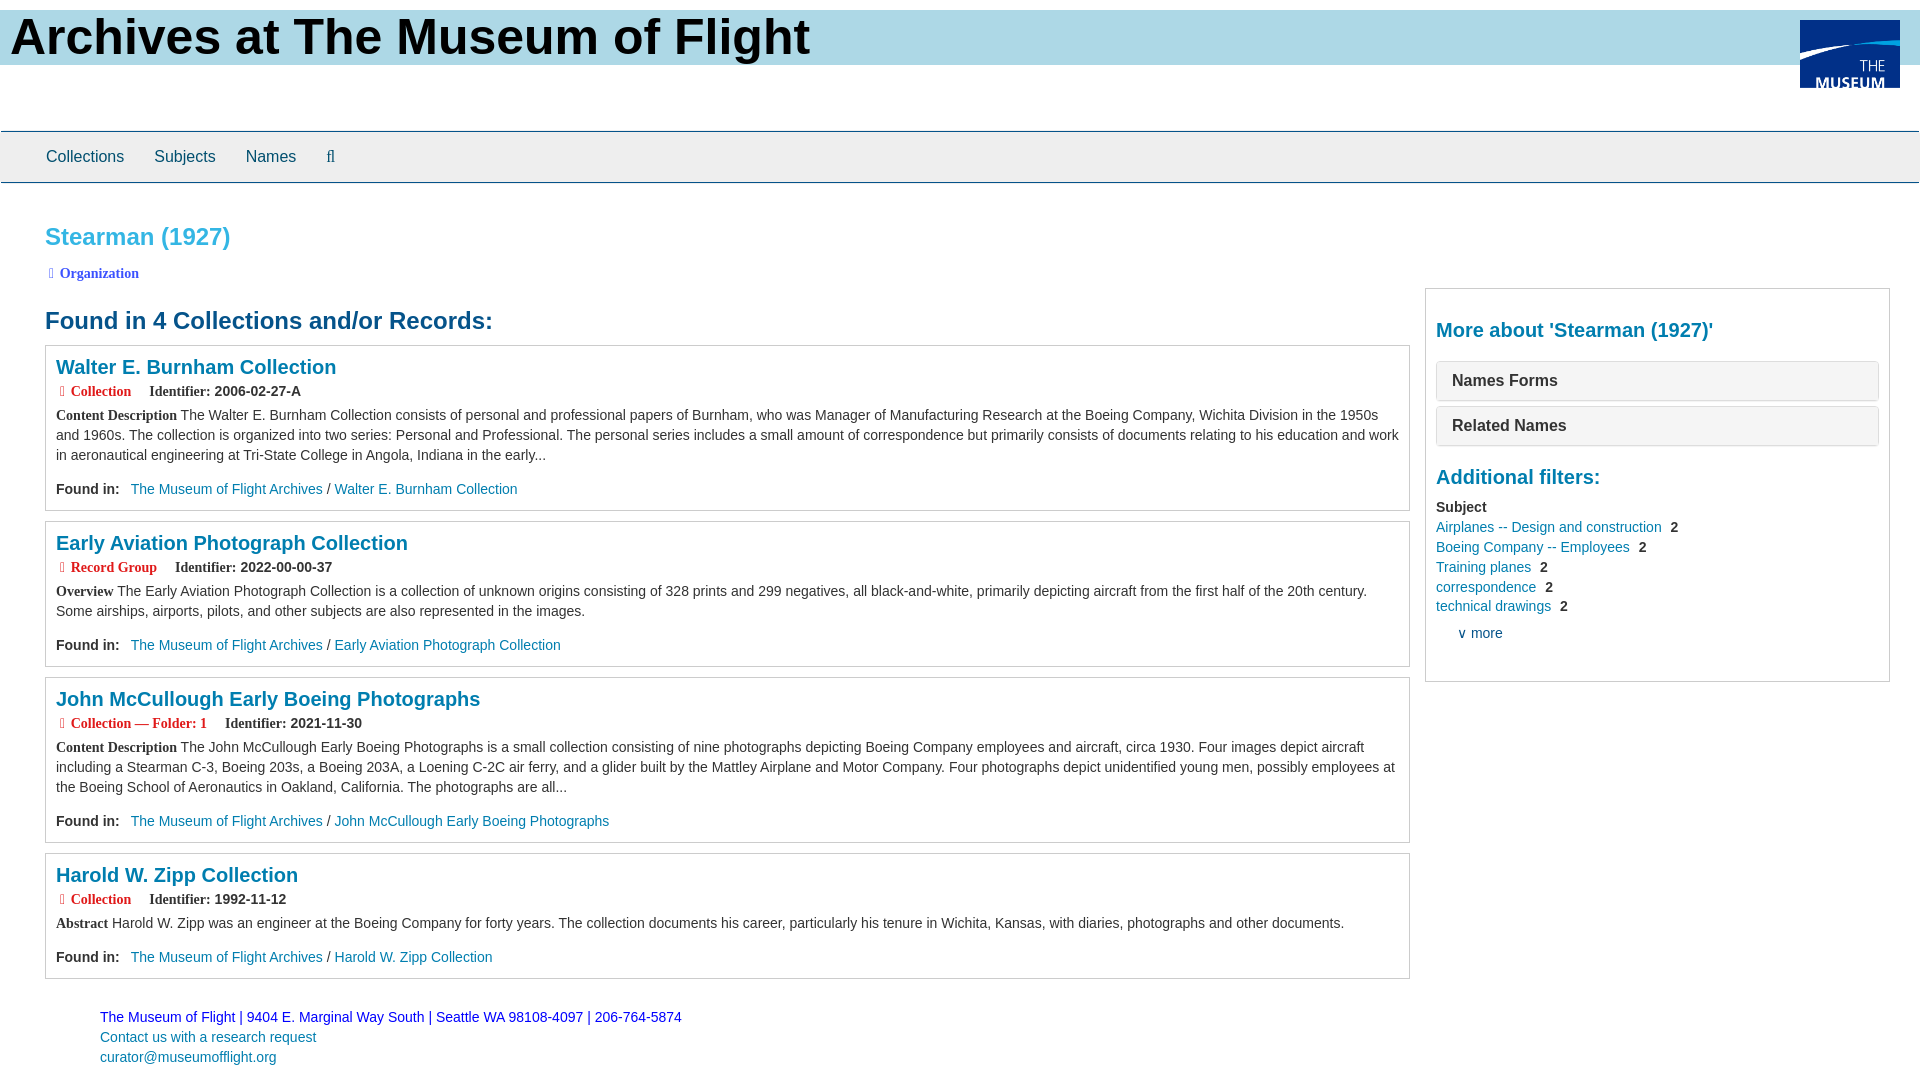 The image size is (1920, 1080). I want to click on Harold W. Zipp Collection, so click(176, 874).